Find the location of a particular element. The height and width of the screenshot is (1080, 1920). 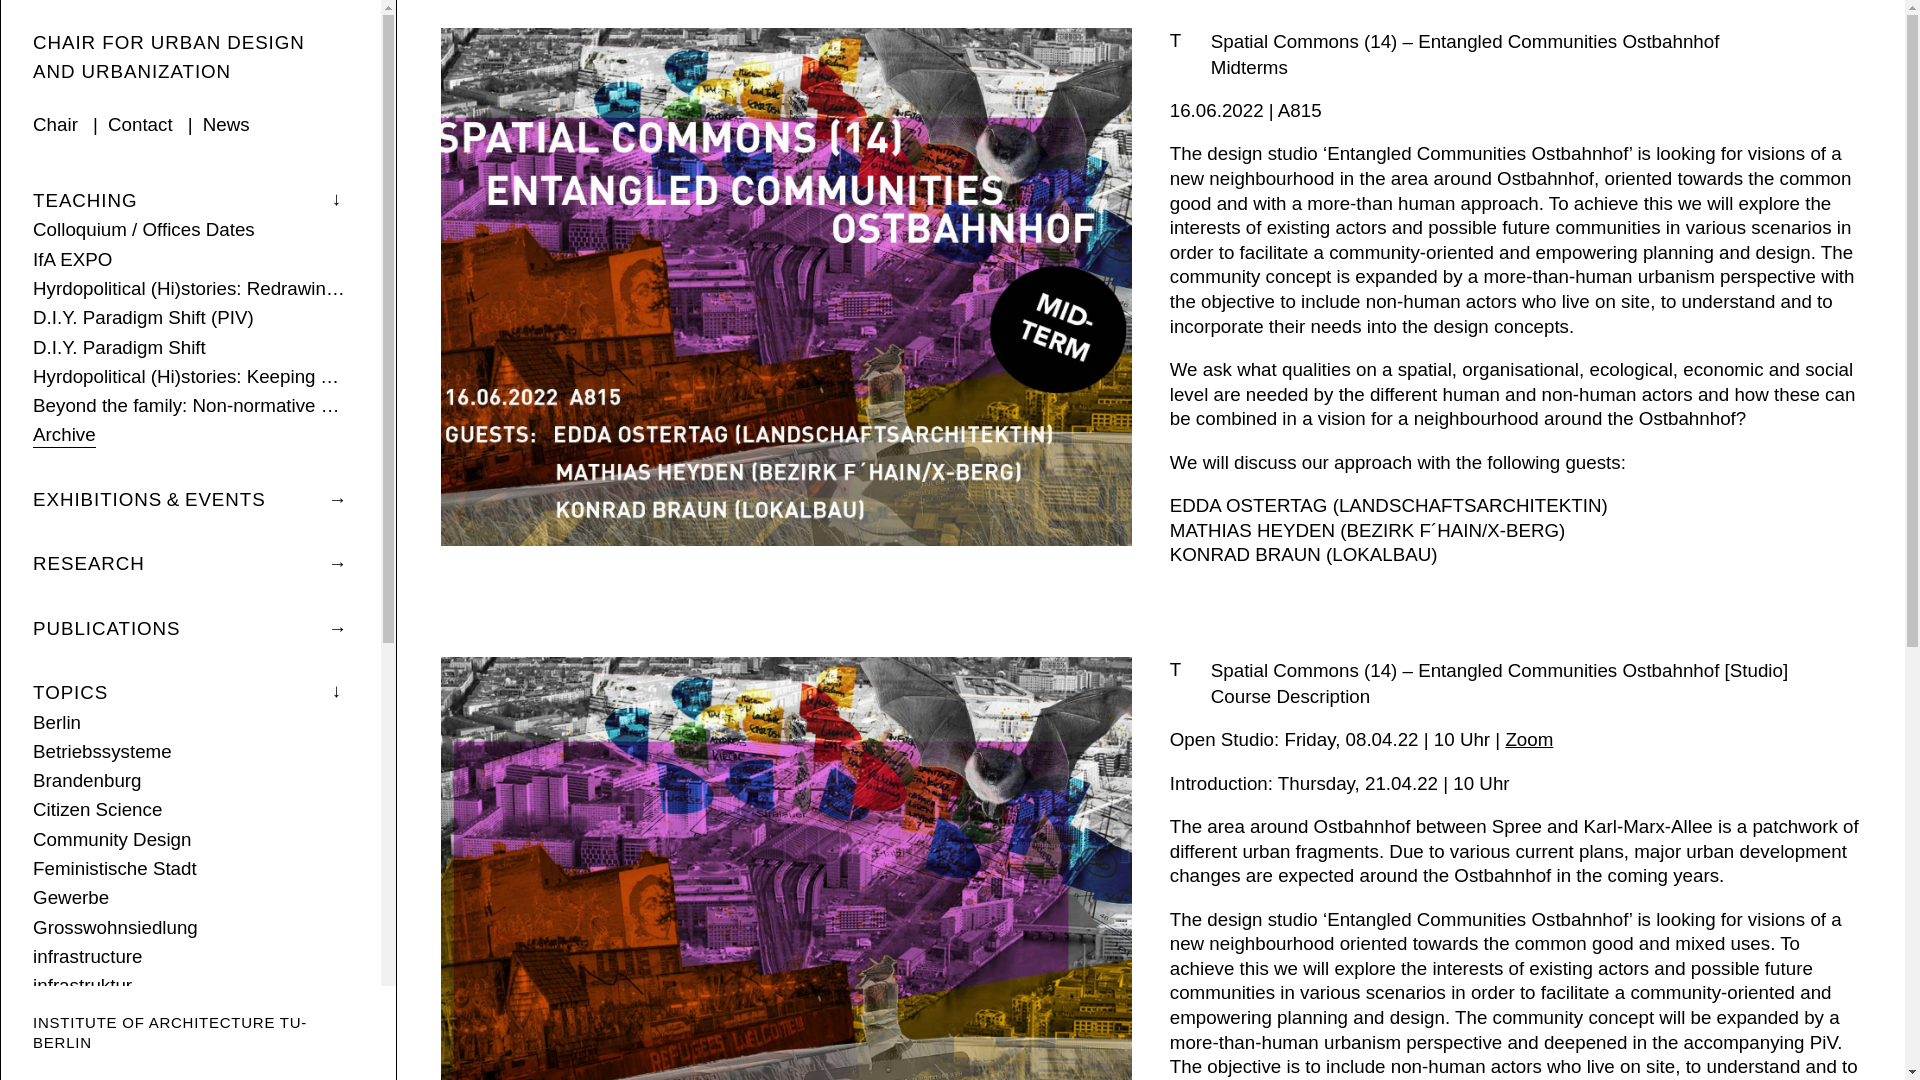

D.I.Y. Paradigm Shift is located at coordinates (118, 348).